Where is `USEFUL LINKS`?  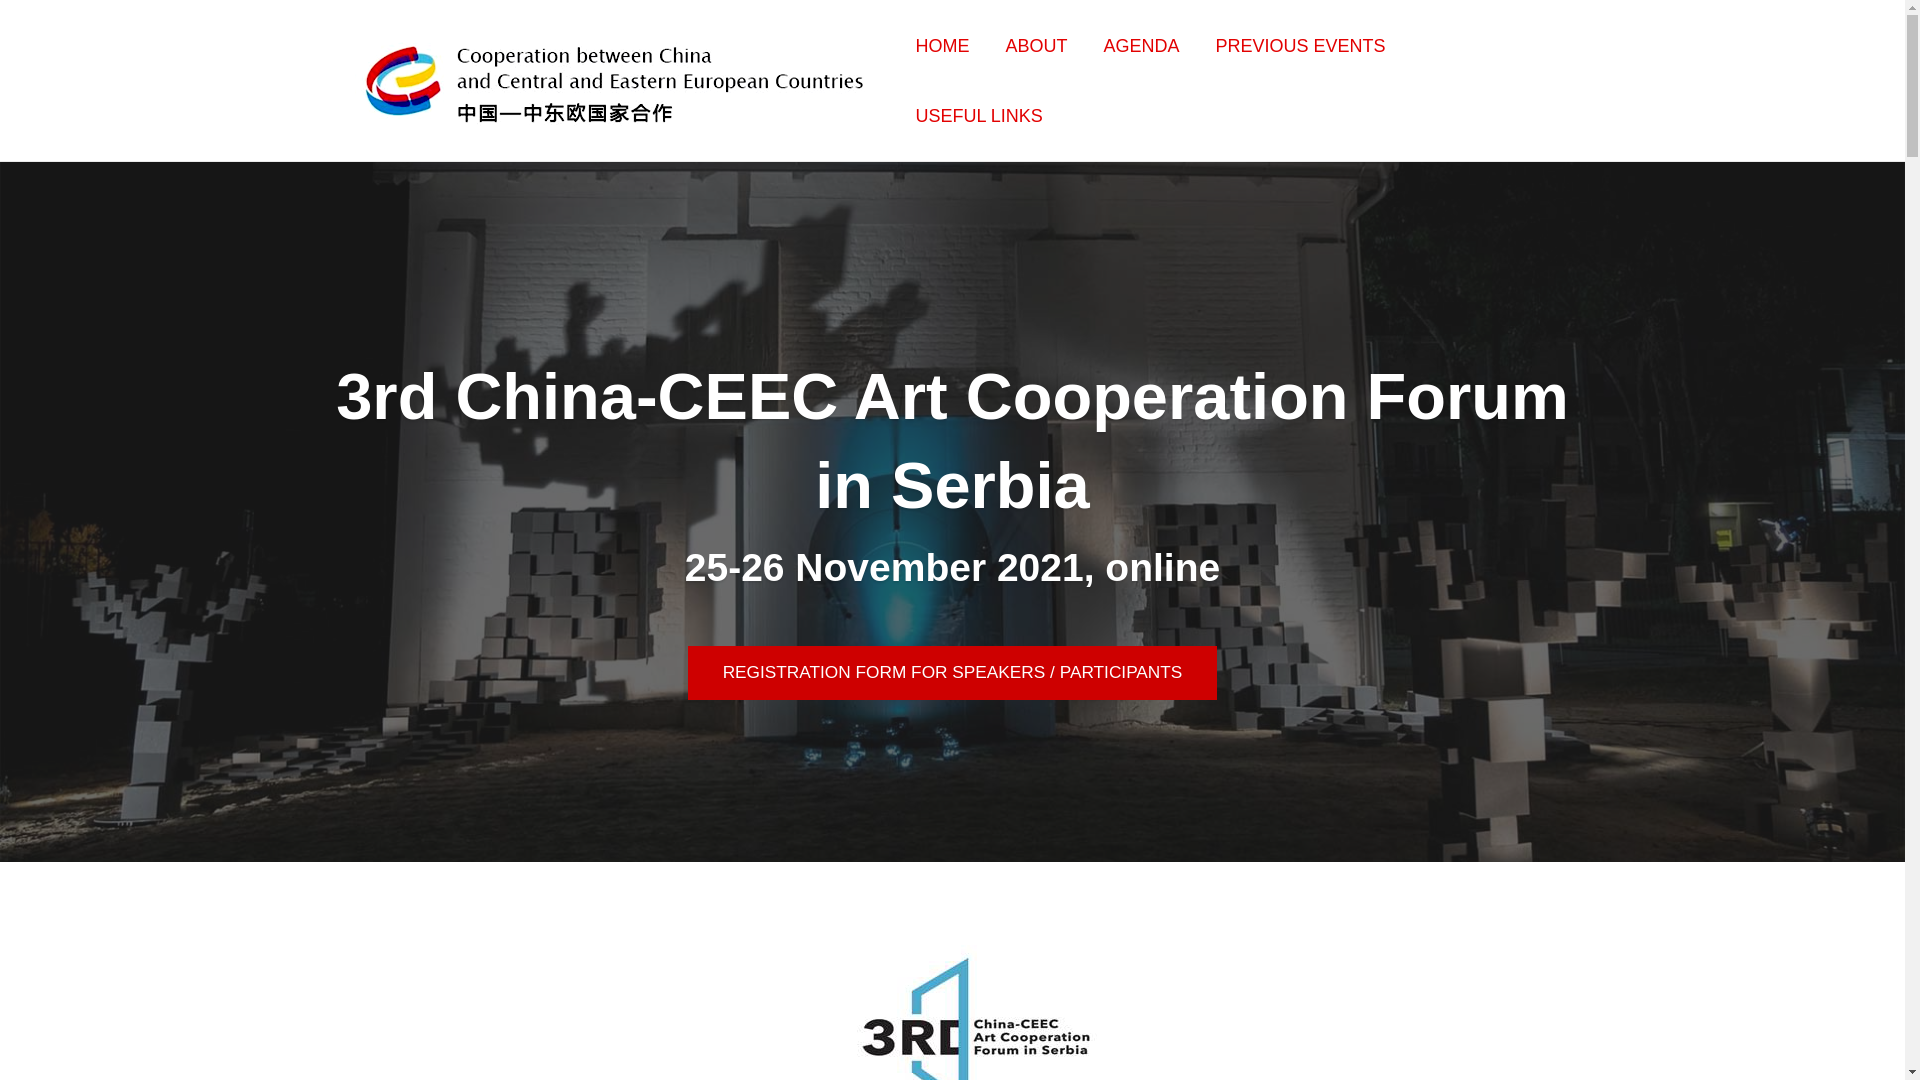 USEFUL LINKS is located at coordinates (980, 115).